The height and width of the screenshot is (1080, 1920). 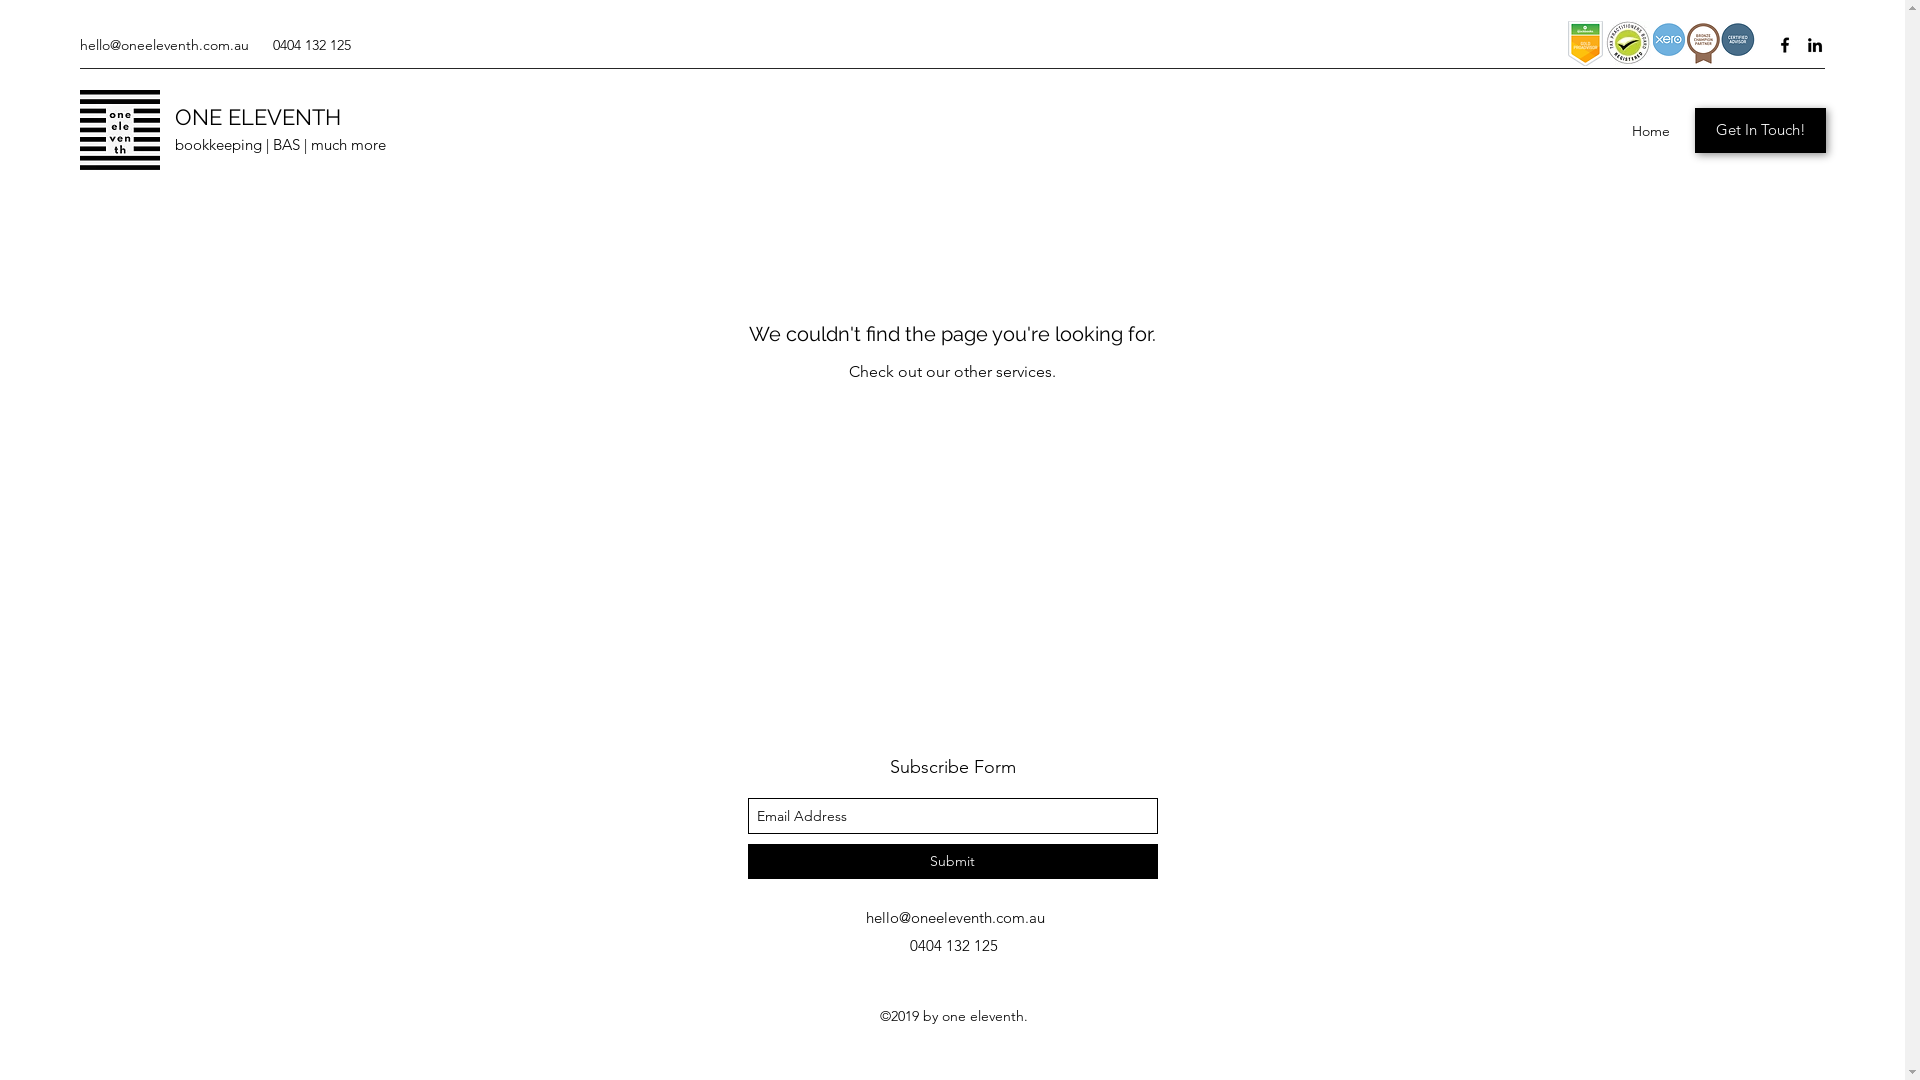 What do you see at coordinates (164, 45) in the screenshot?
I see `hello@oneeleventh.com.au` at bounding box center [164, 45].